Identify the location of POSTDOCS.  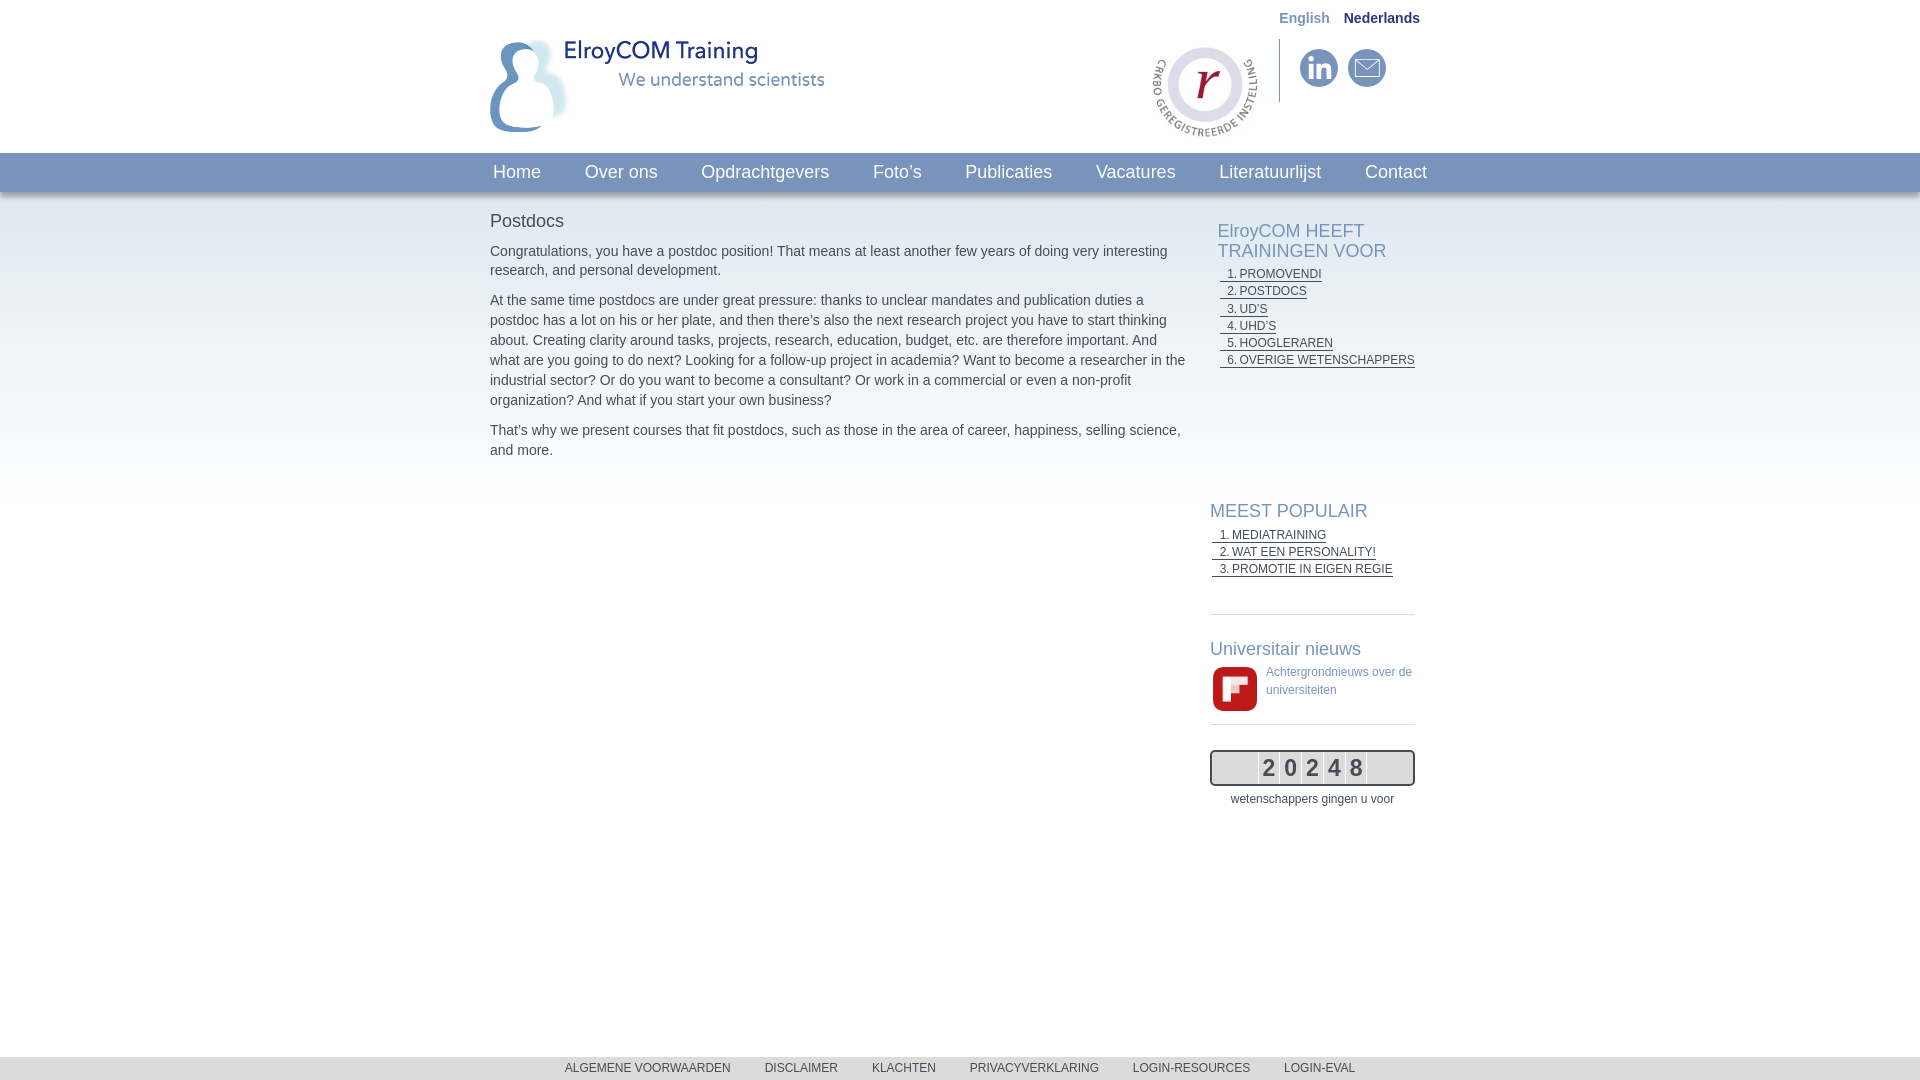
(1263, 292).